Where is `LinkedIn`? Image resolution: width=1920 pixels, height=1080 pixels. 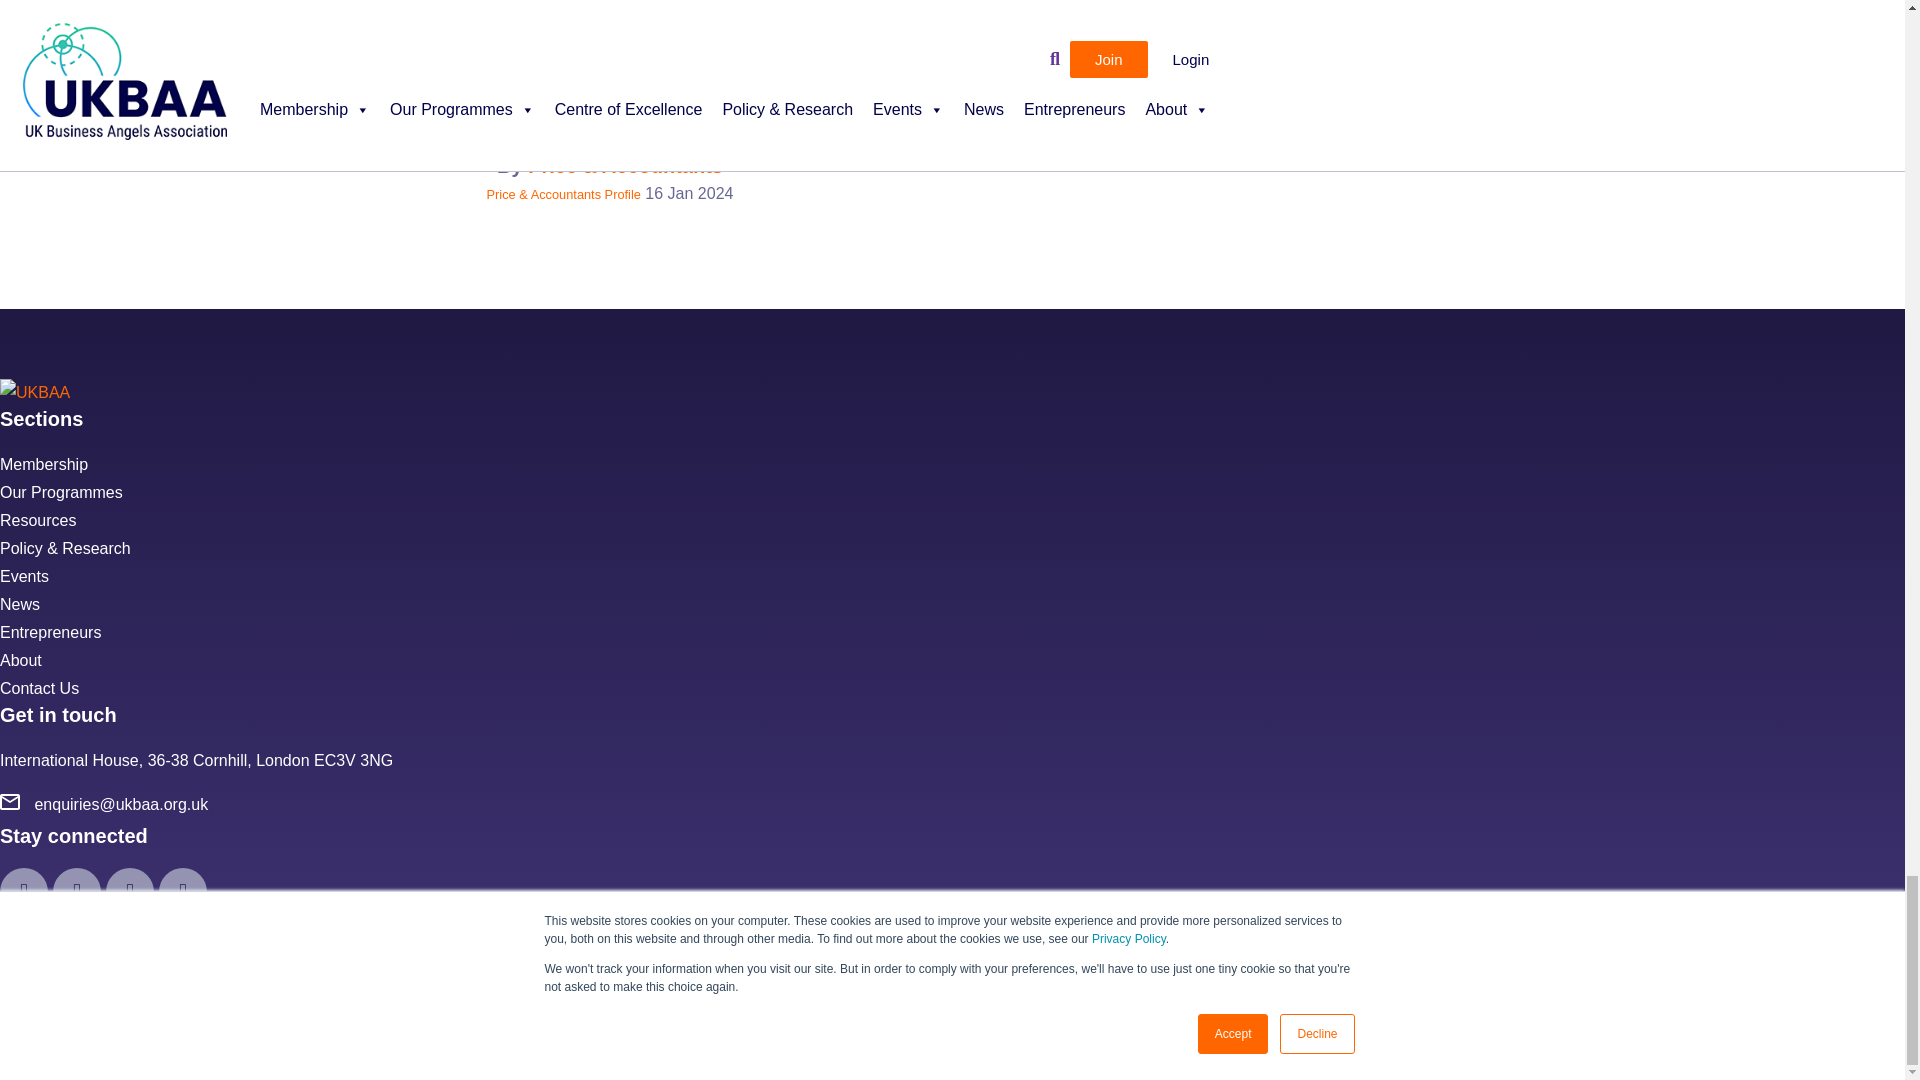
LinkedIn is located at coordinates (183, 892).